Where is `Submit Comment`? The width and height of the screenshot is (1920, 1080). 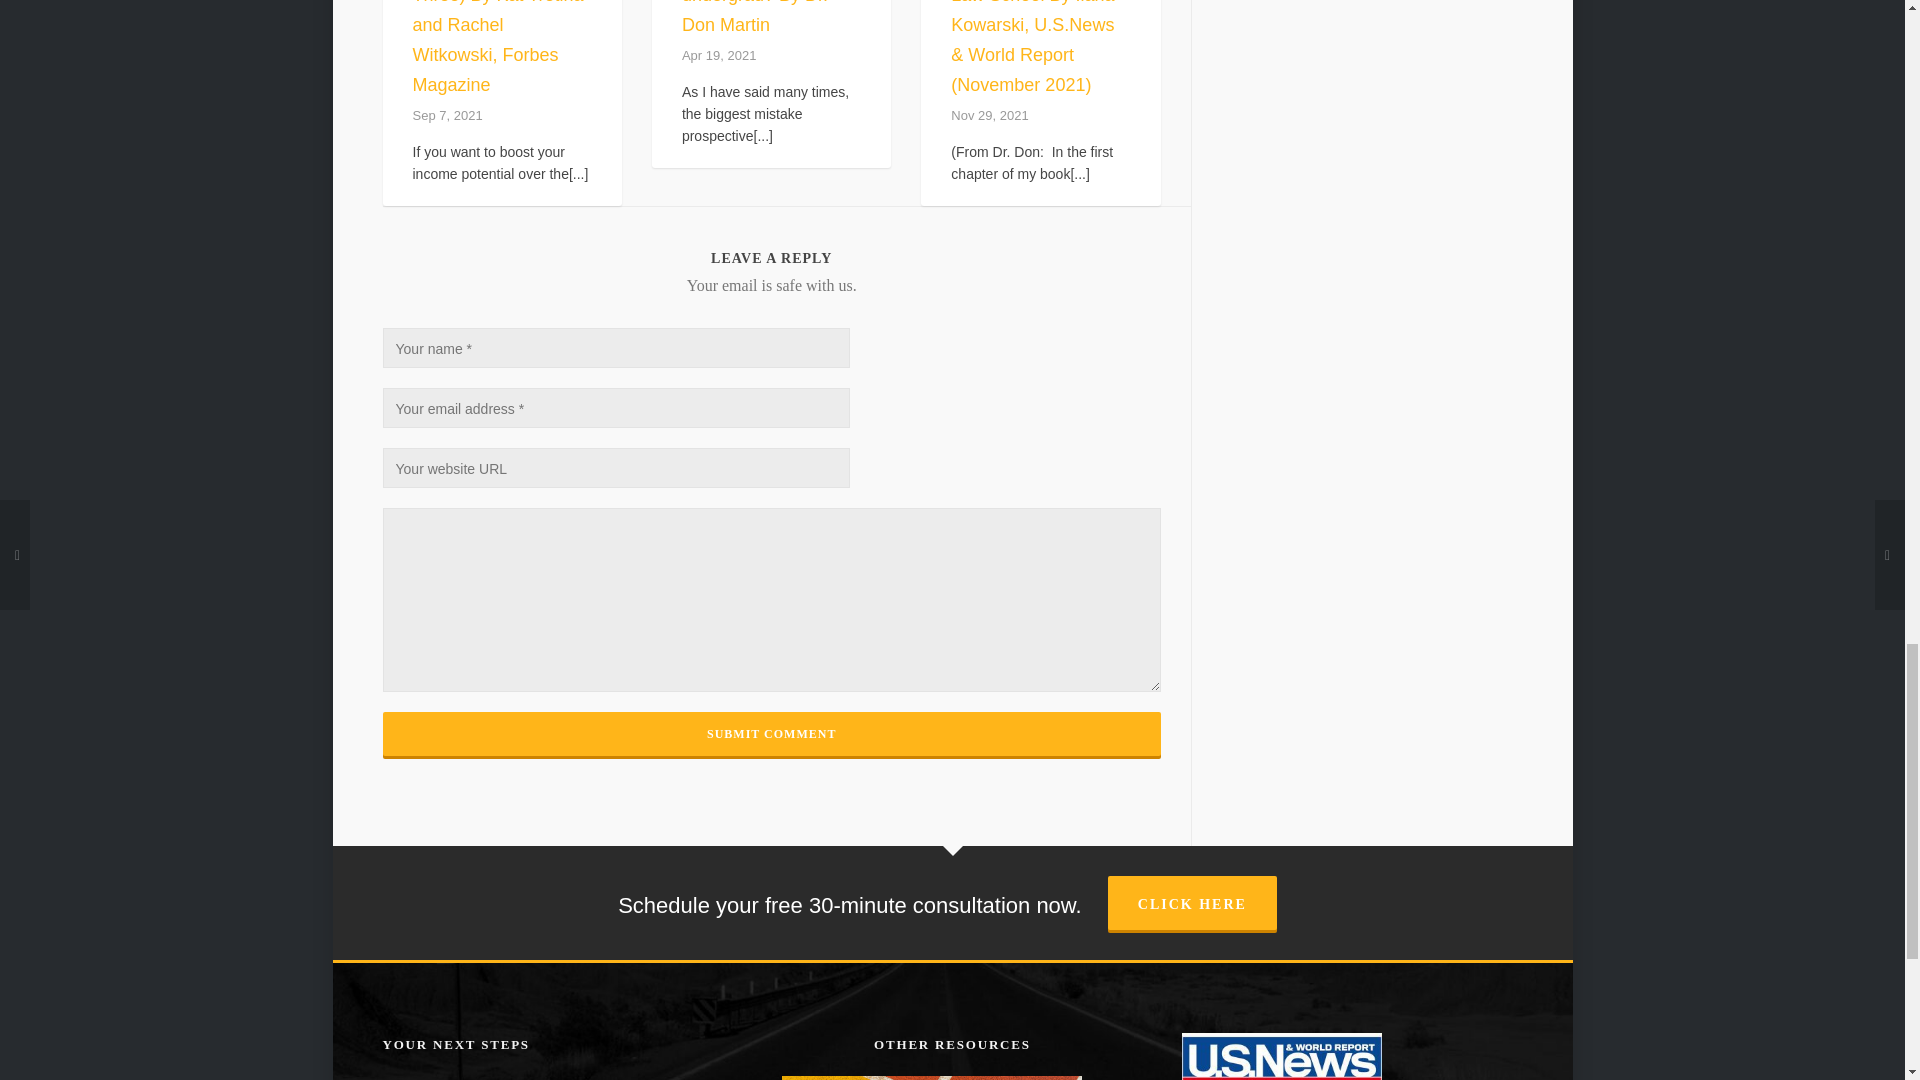
Submit Comment is located at coordinates (770, 734).